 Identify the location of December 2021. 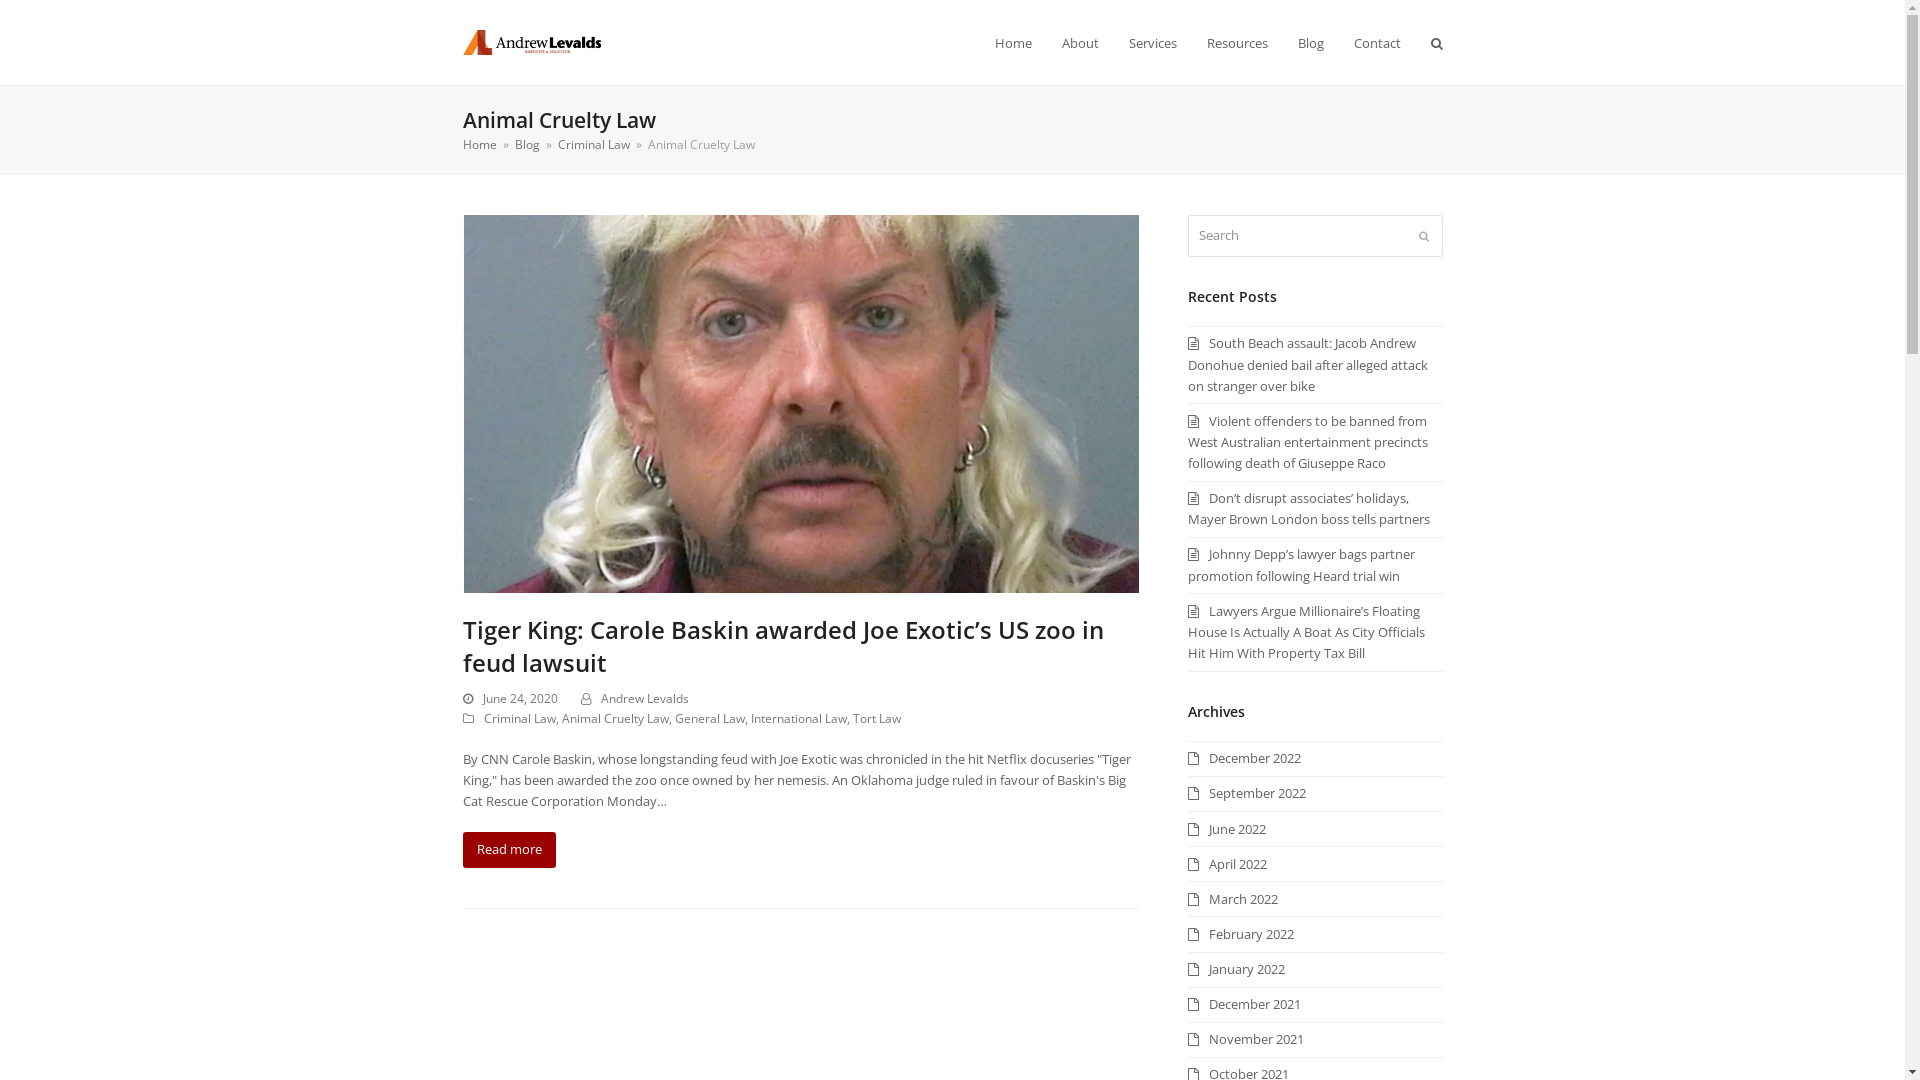
(1244, 1004).